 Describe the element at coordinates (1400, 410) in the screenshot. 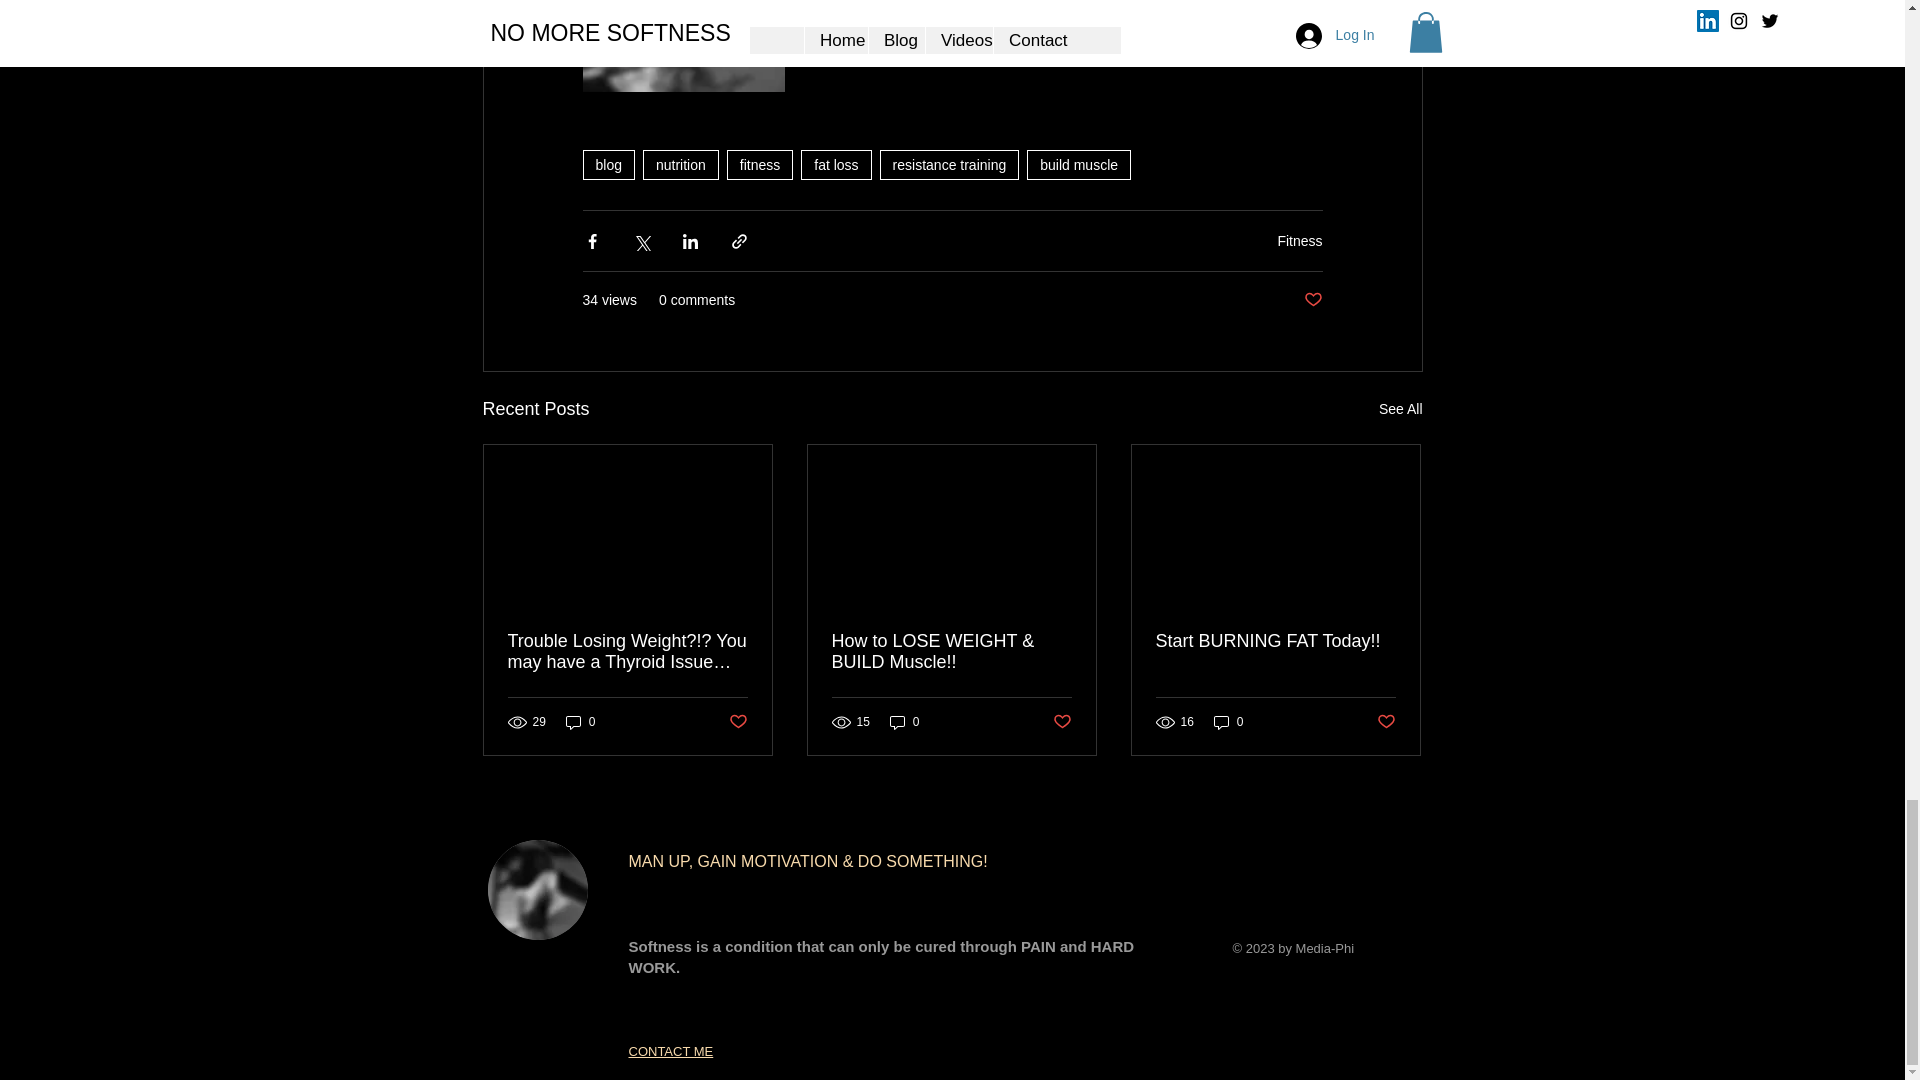

I see `See All` at that location.